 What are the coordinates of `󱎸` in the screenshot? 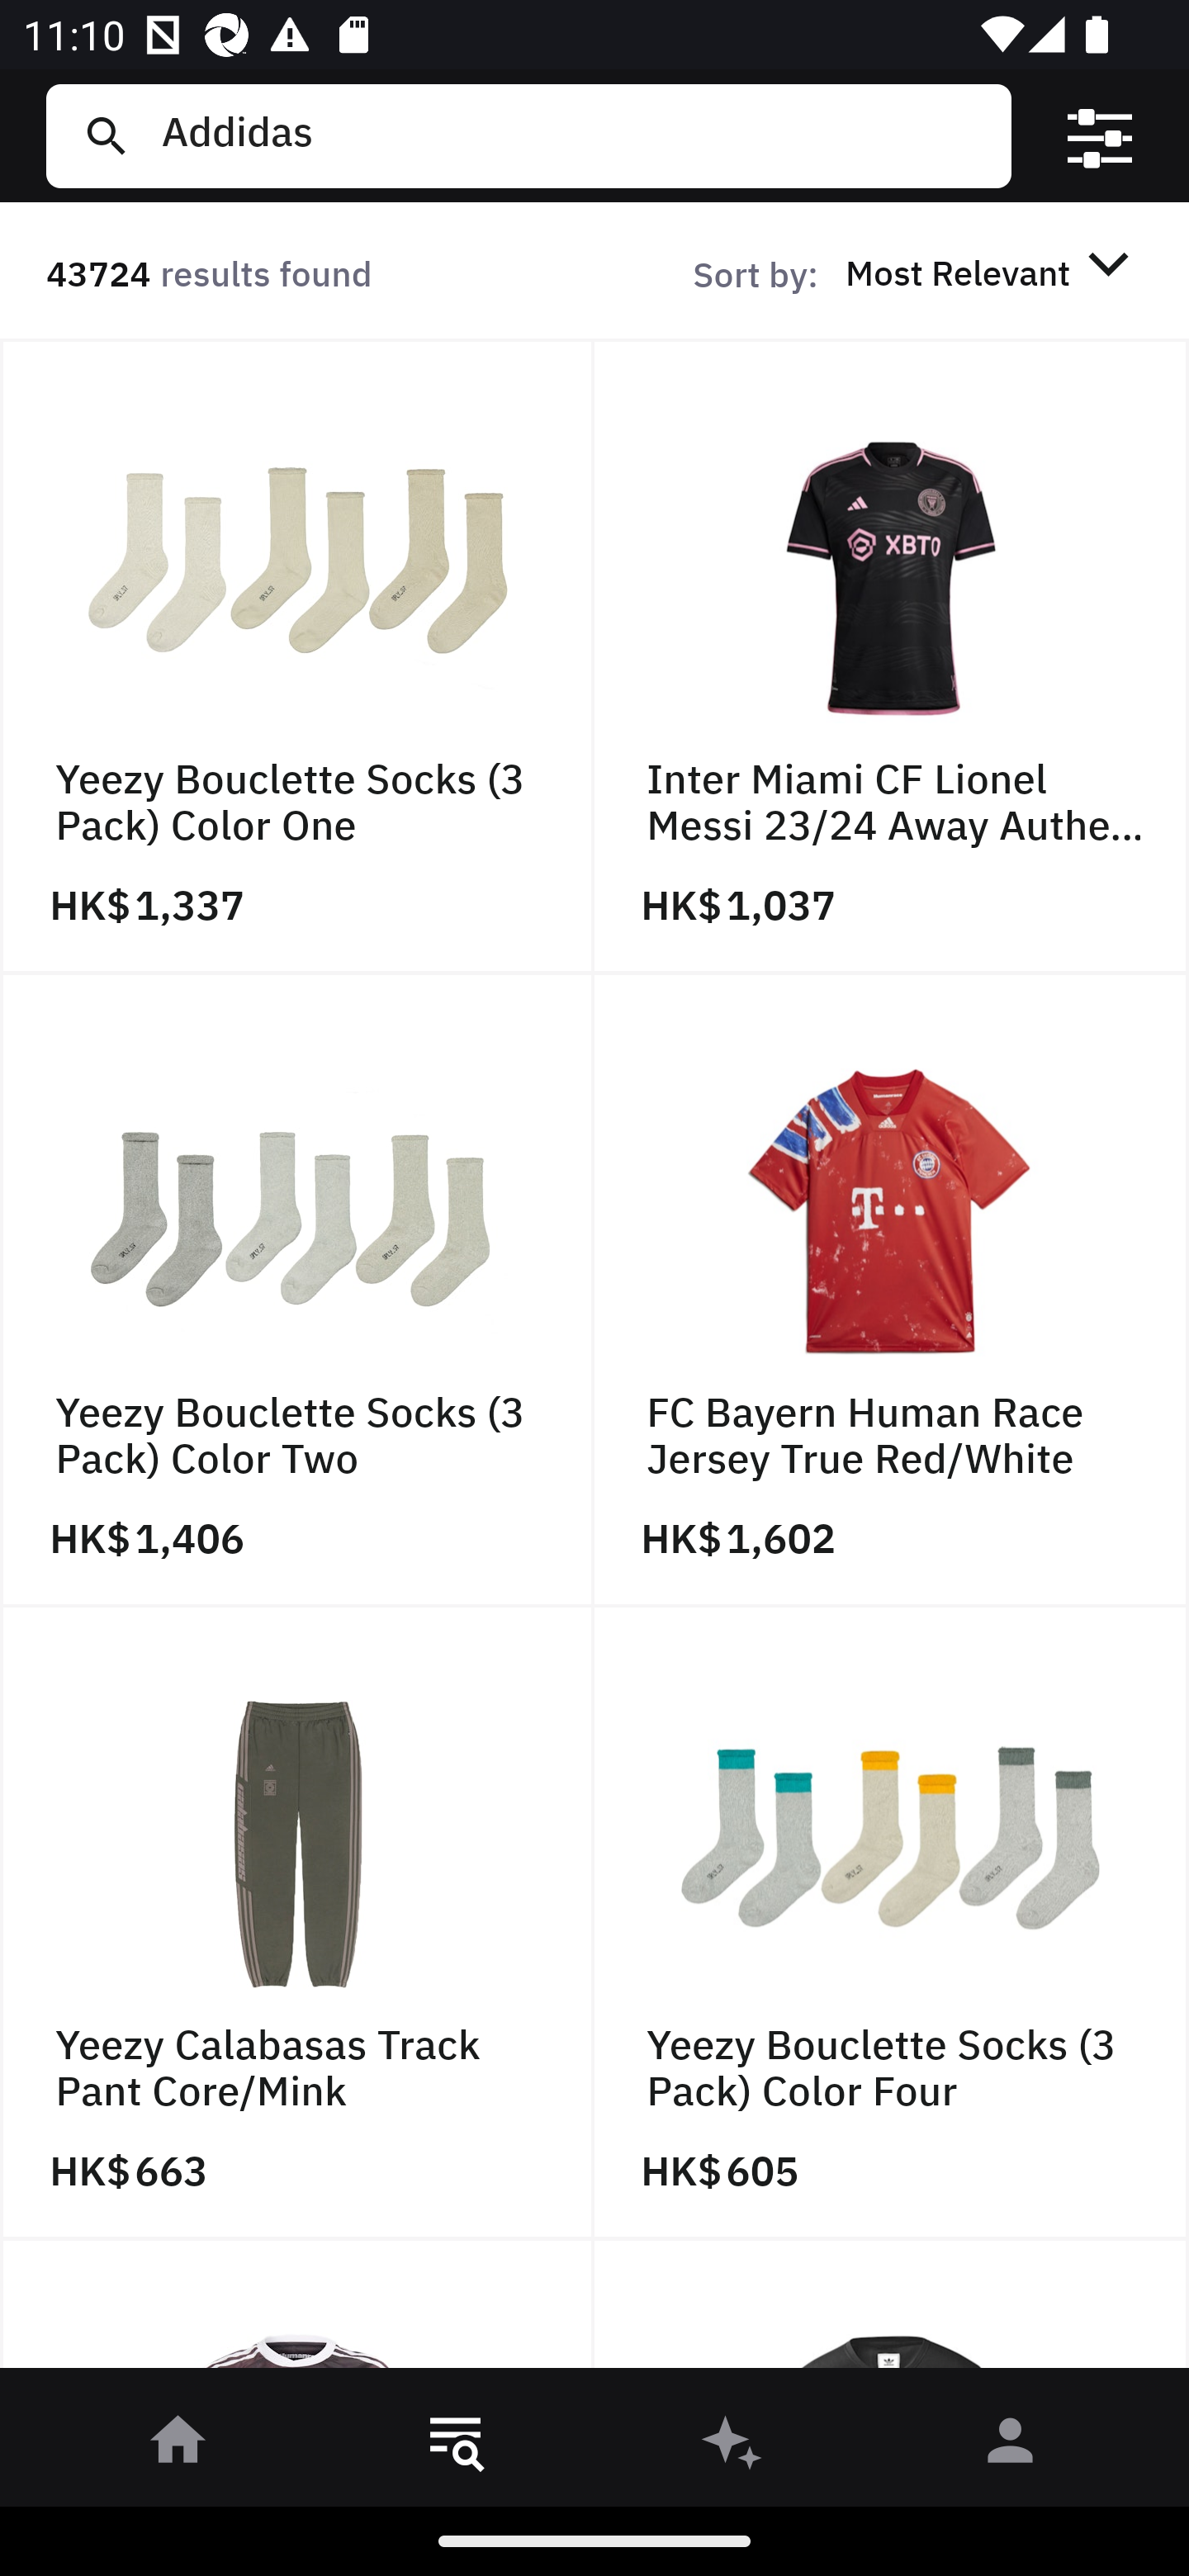 It's located at (456, 2446).